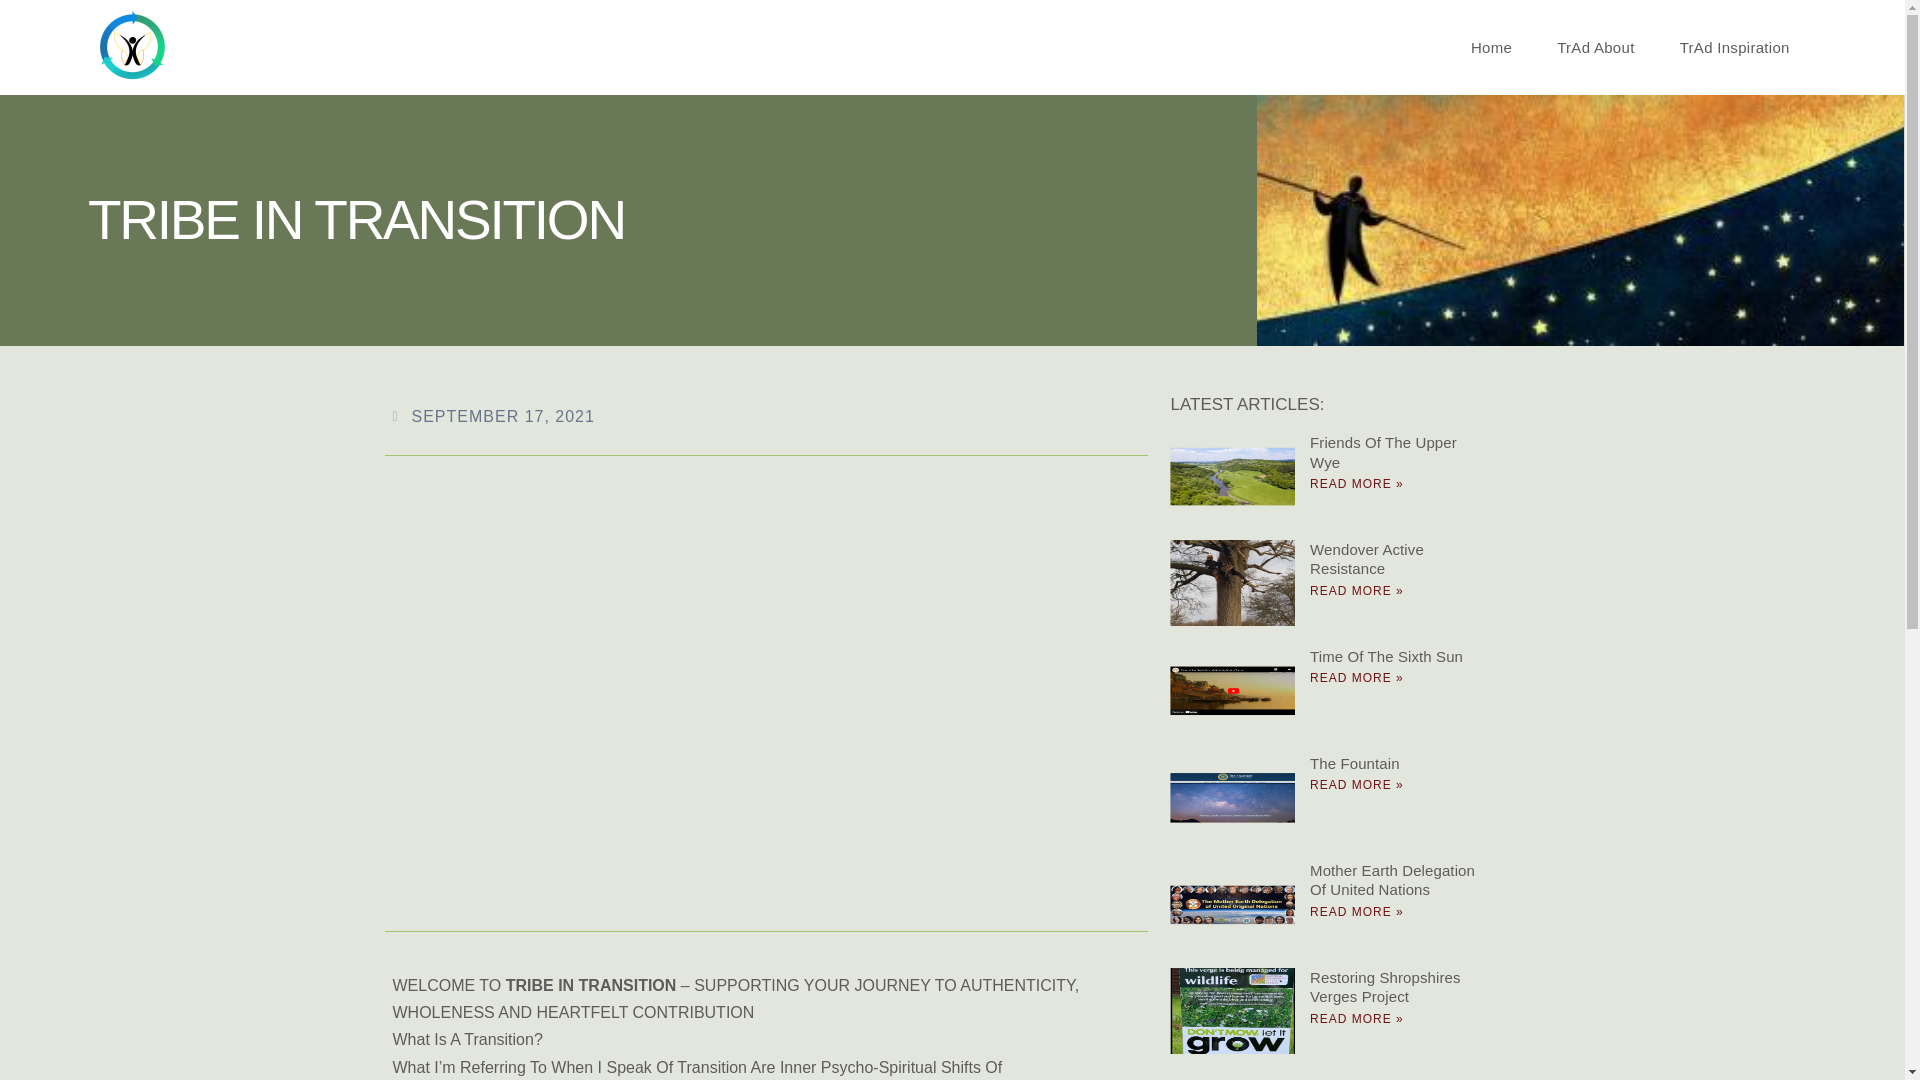  What do you see at coordinates (1596, 48) in the screenshot?
I see `TrAd About` at bounding box center [1596, 48].